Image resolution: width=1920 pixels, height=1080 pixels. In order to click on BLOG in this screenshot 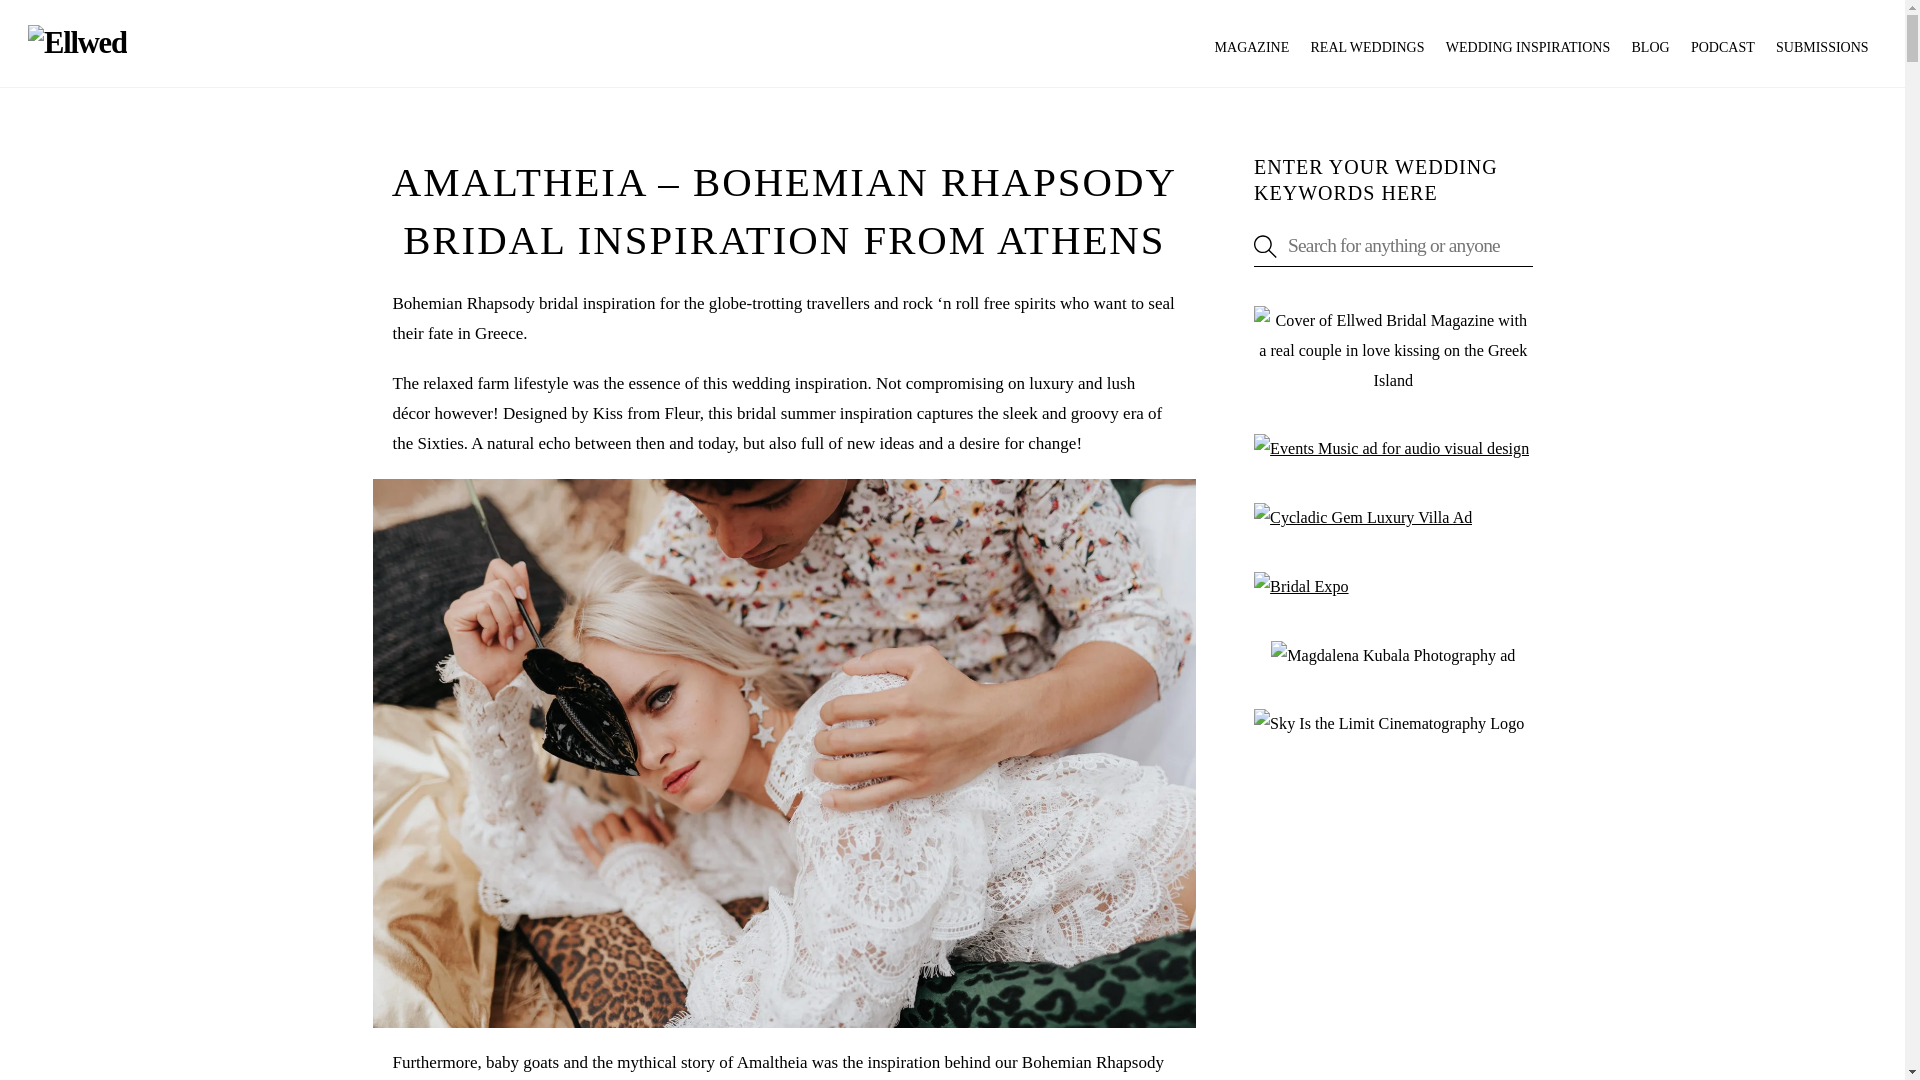, I will do `click(1650, 48)`.